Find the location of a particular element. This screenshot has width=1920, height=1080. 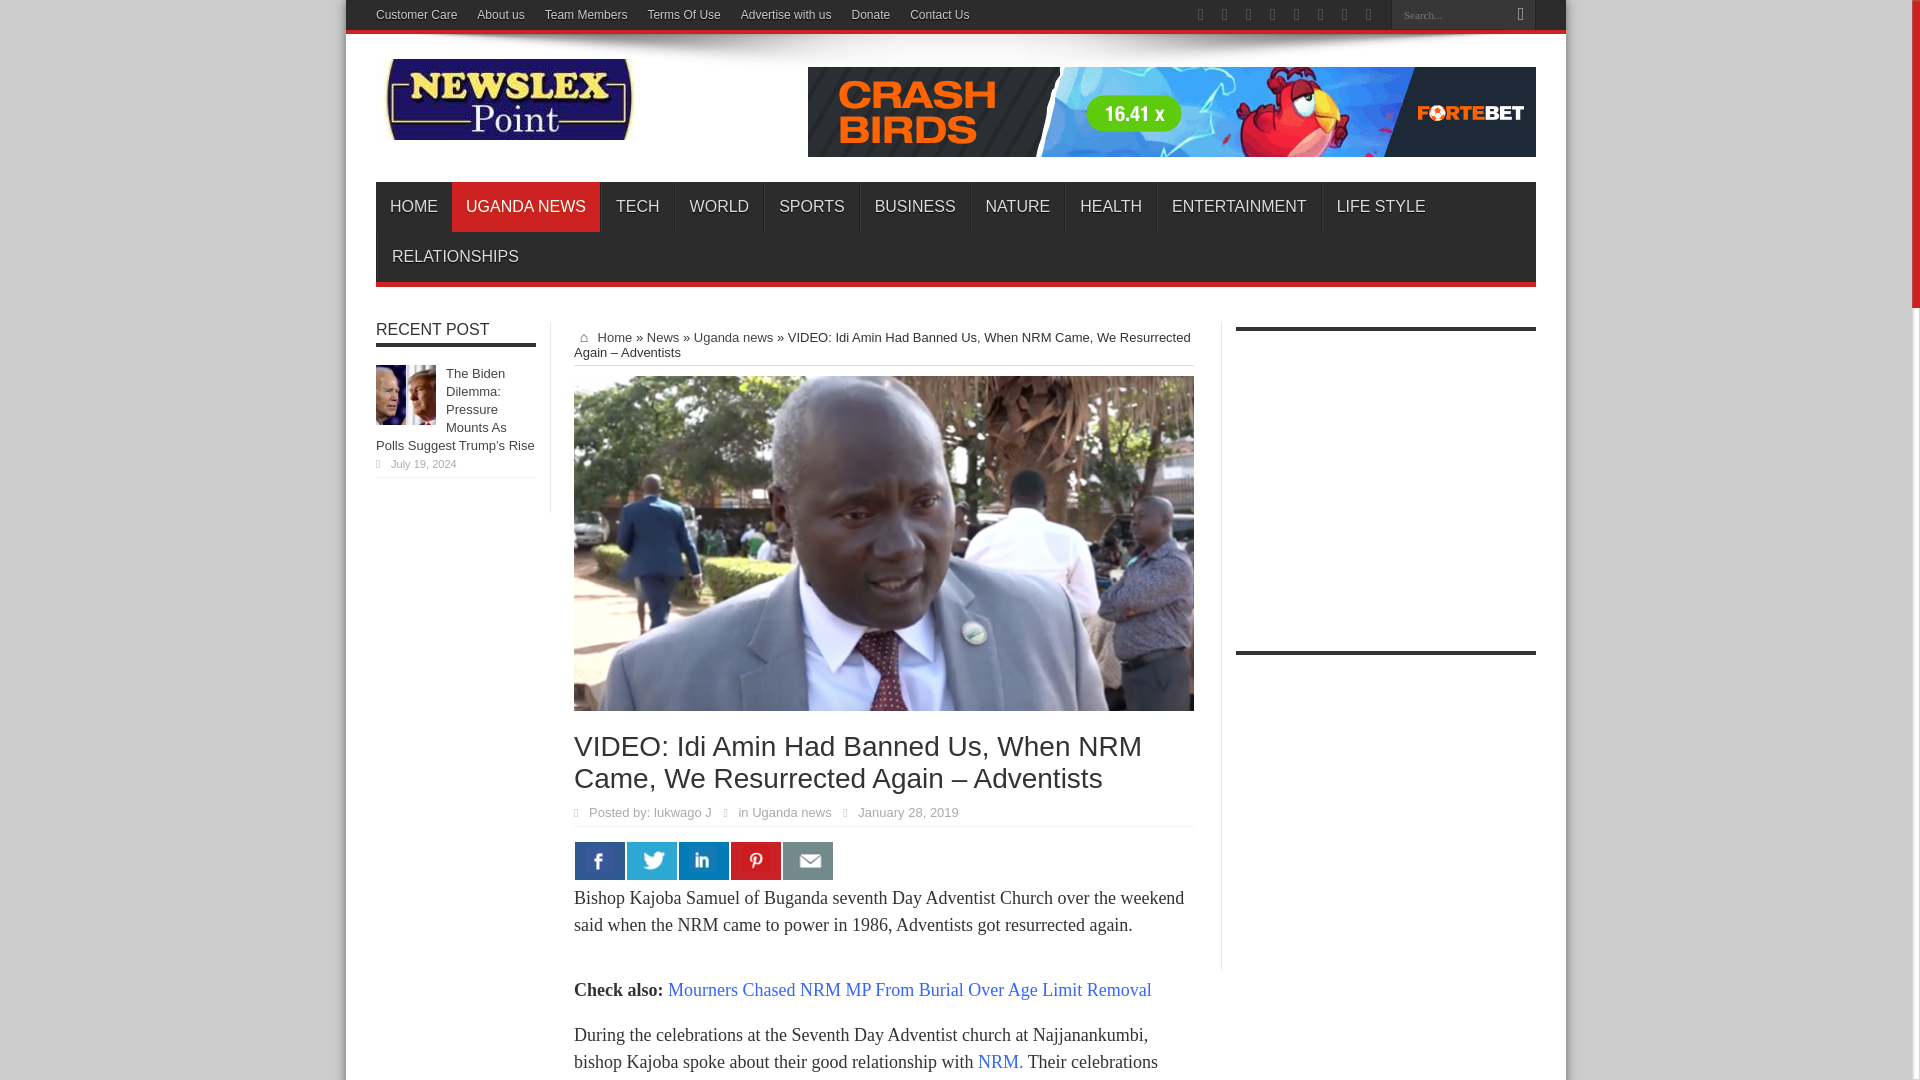

Newslex Point is located at coordinates (508, 125).